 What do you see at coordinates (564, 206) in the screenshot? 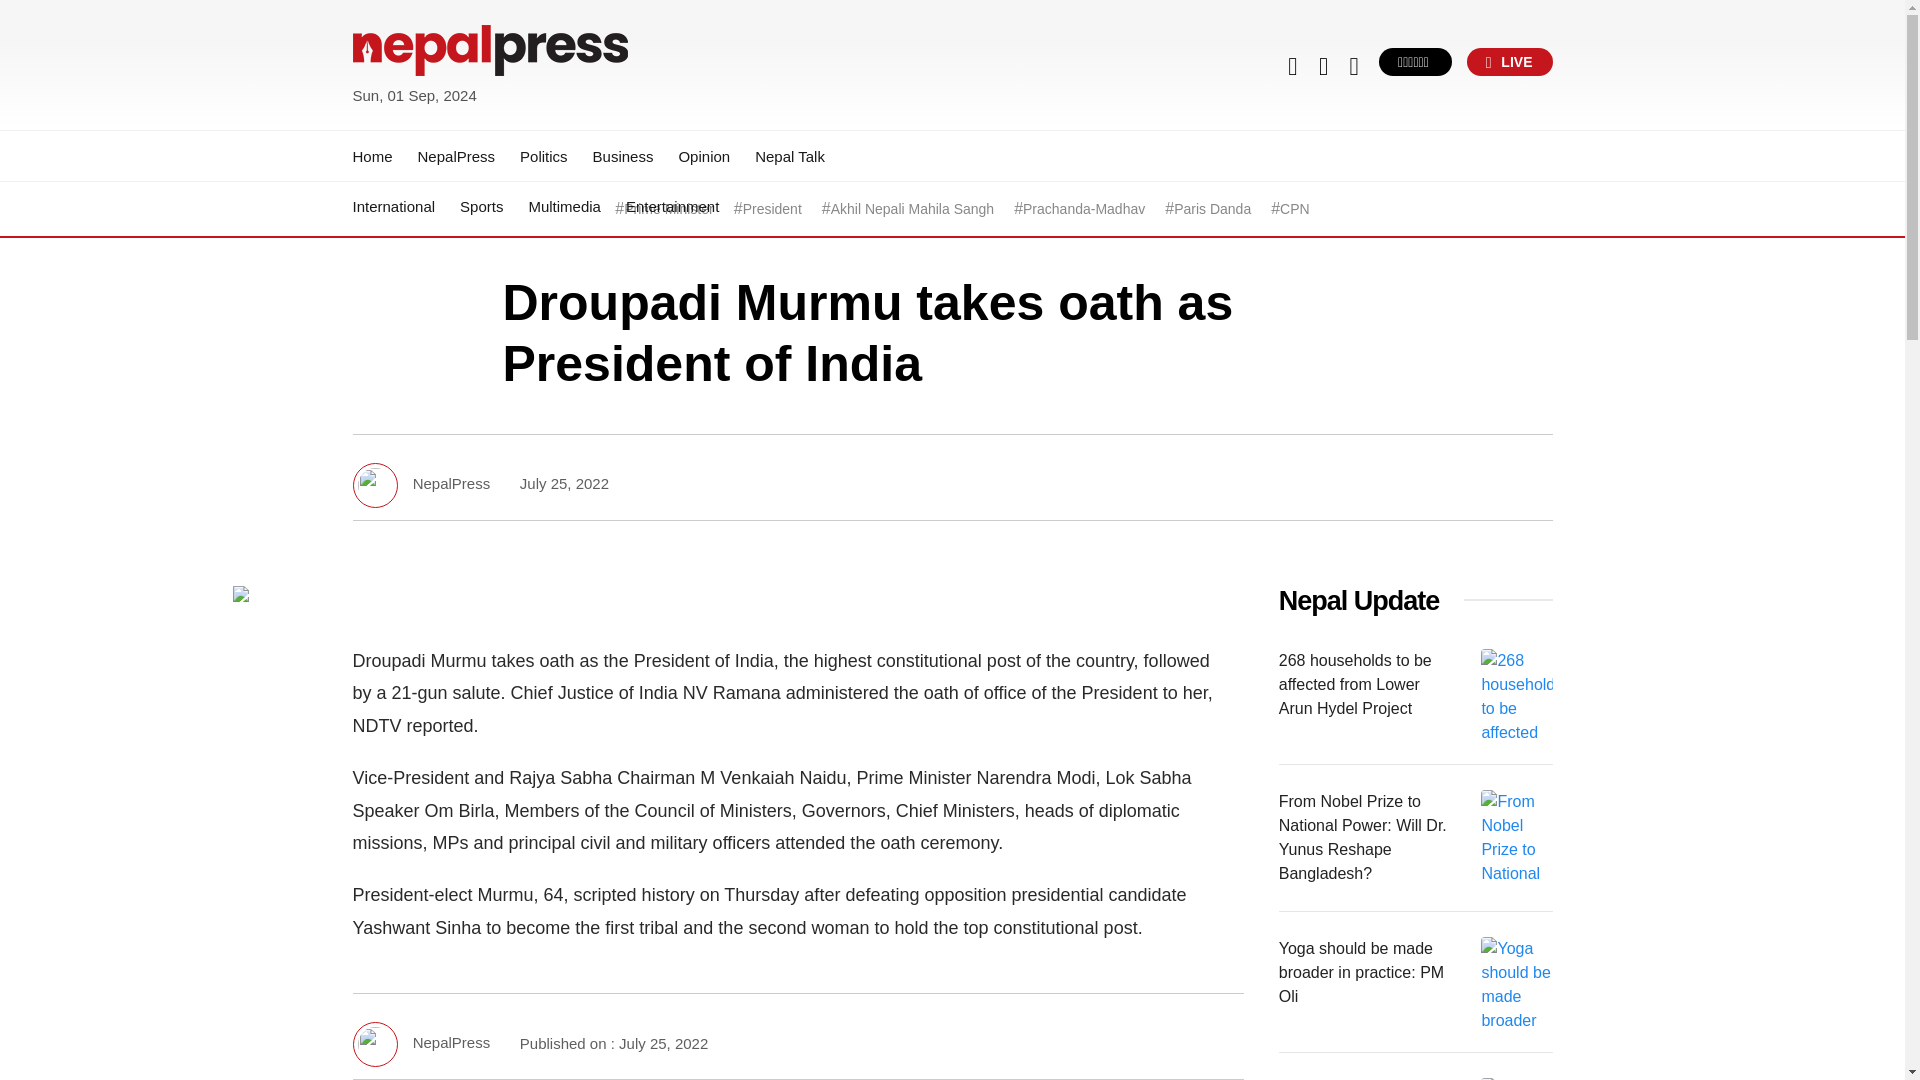
I see `Multimedia` at bounding box center [564, 206].